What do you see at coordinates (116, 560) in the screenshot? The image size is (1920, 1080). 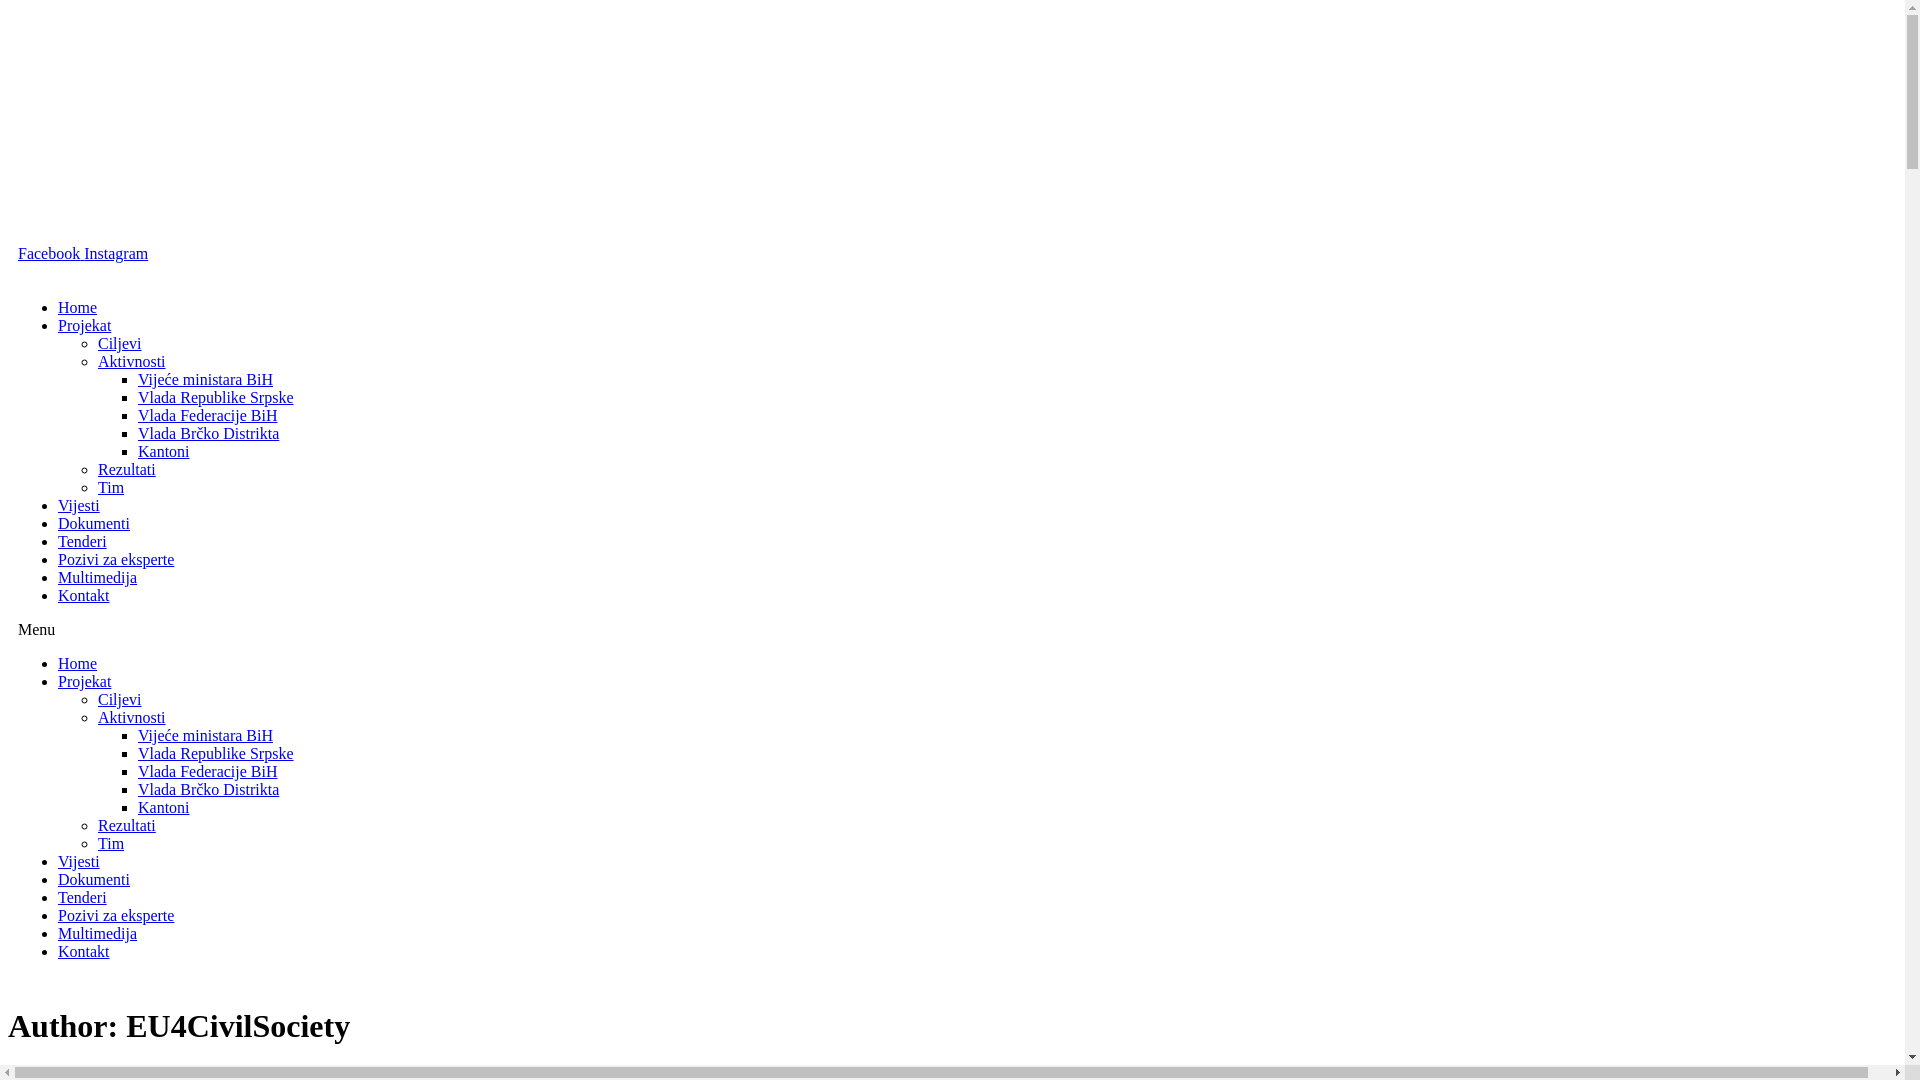 I see `Pozivi za eksperte` at bounding box center [116, 560].